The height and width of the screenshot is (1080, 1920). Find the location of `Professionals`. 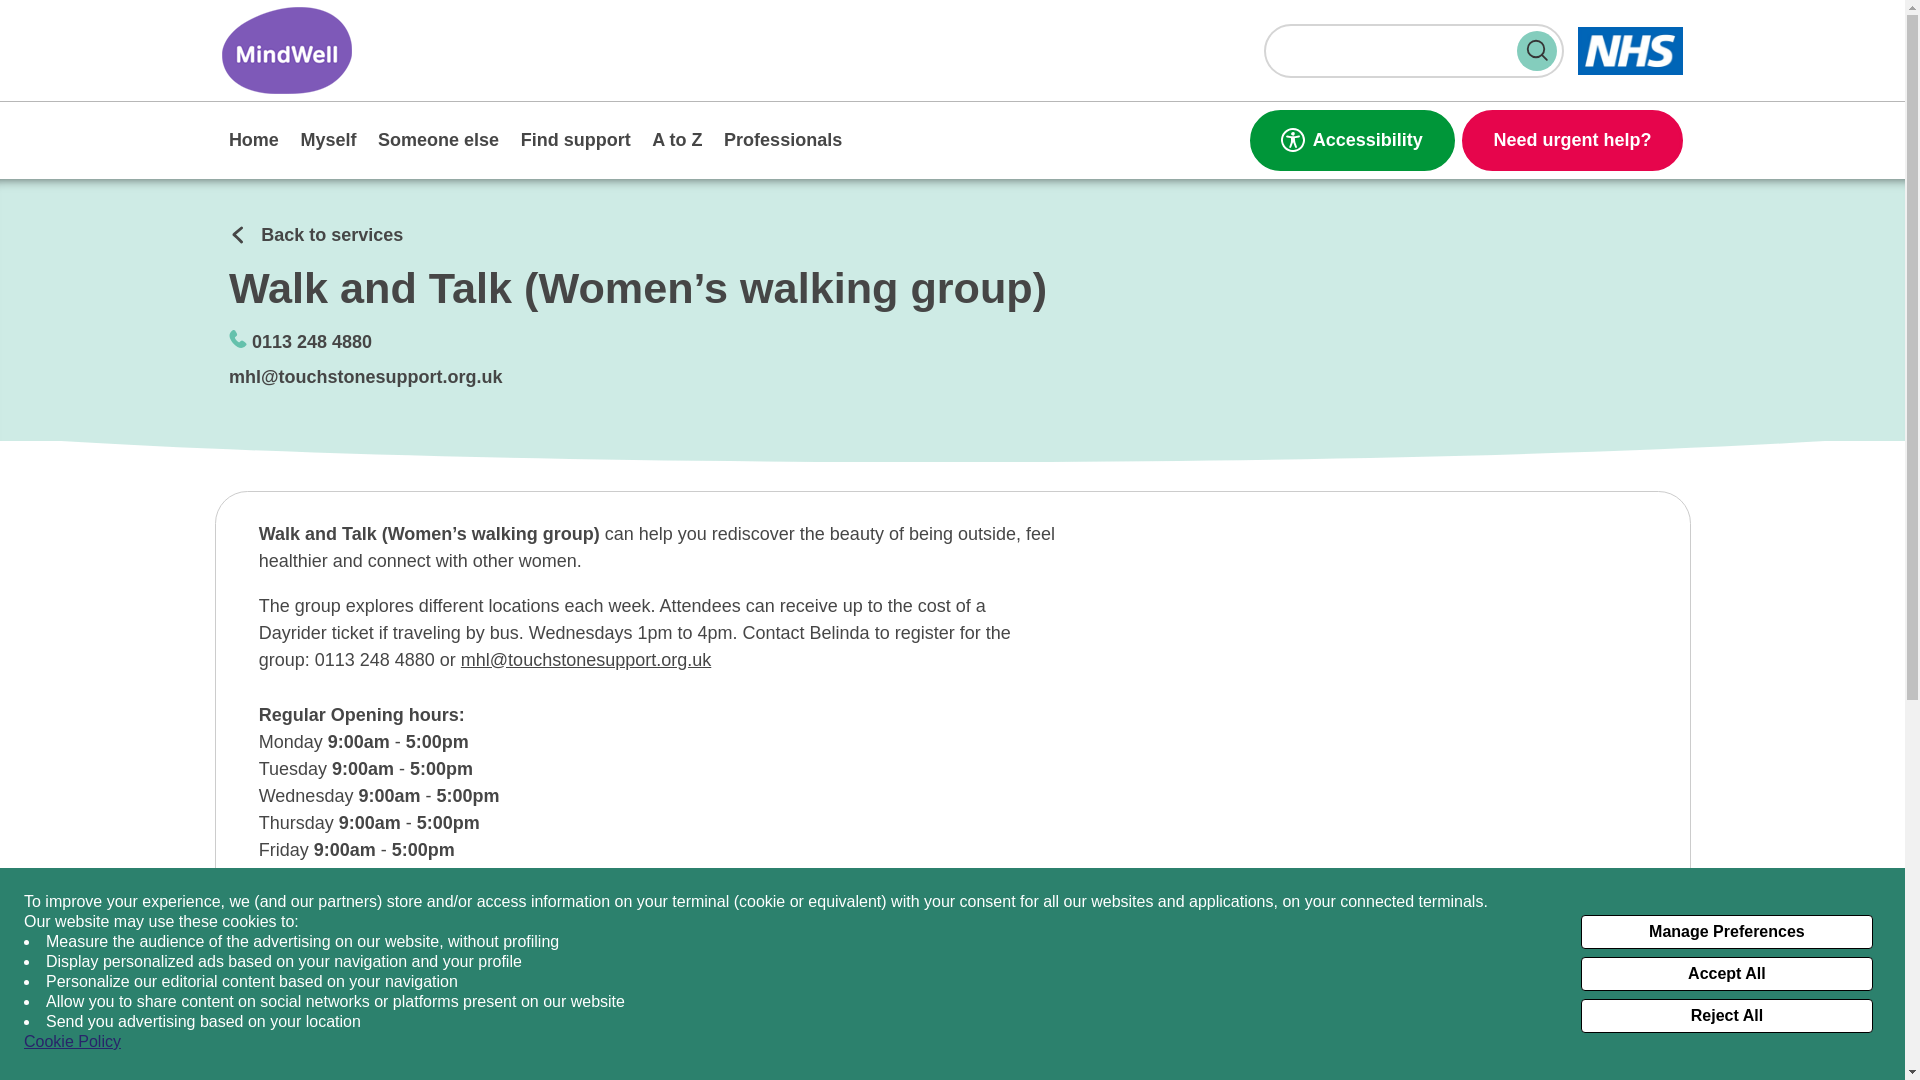

Professionals is located at coordinates (782, 140).